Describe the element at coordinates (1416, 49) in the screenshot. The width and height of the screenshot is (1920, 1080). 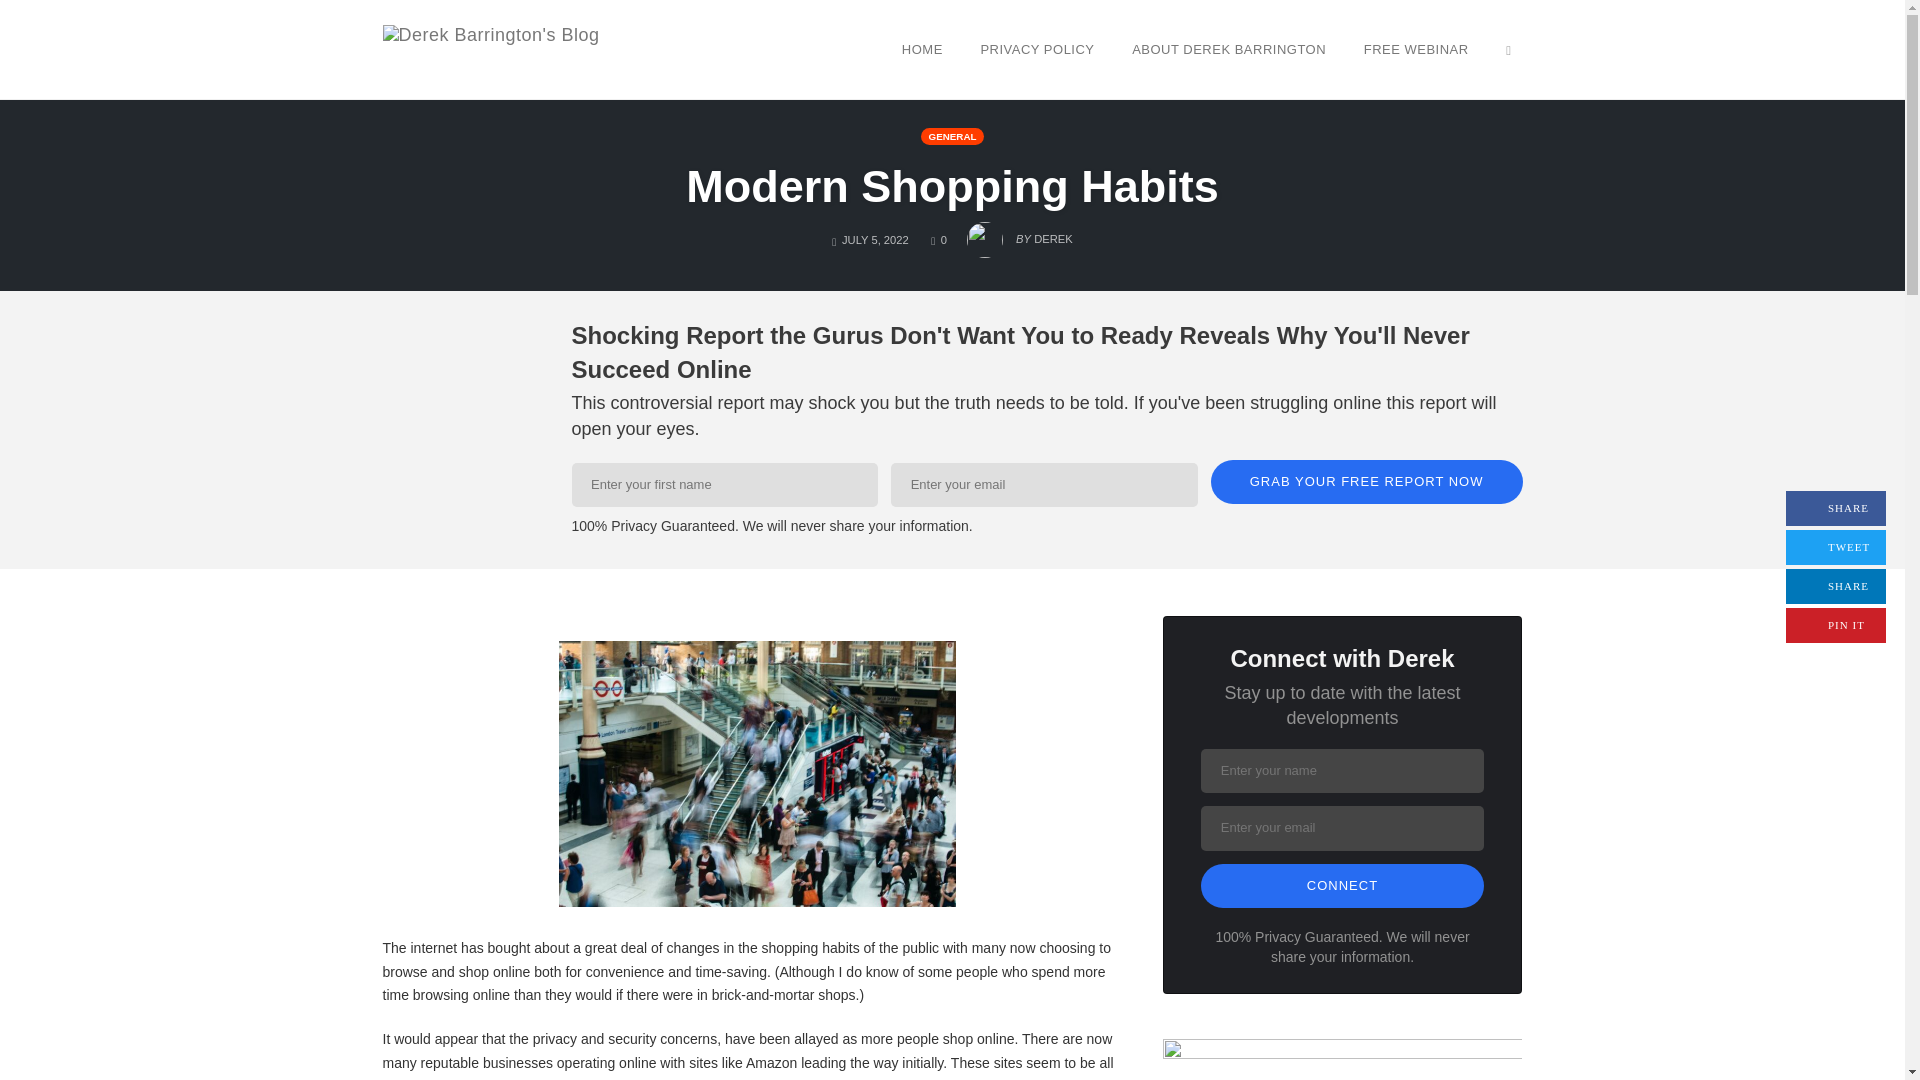
I see `FREE WEBINAR` at that location.